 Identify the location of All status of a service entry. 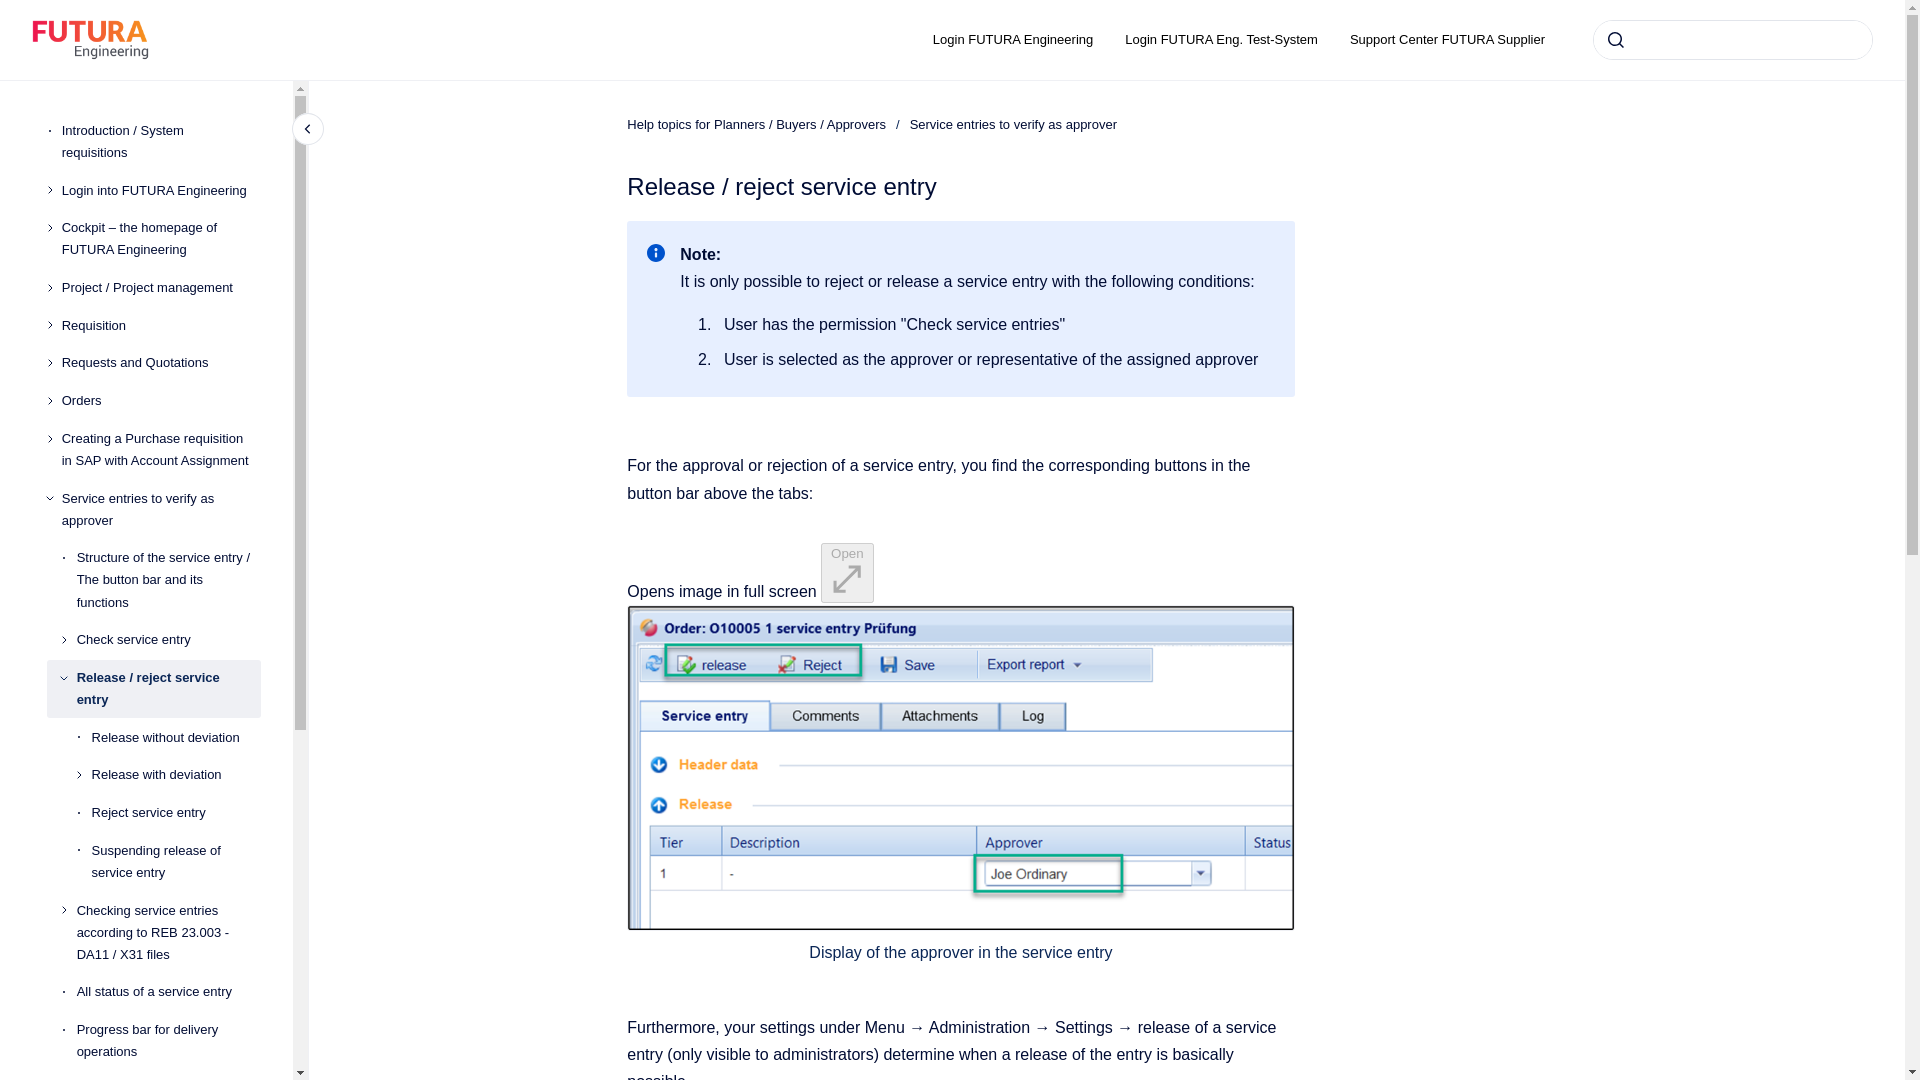
(168, 992).